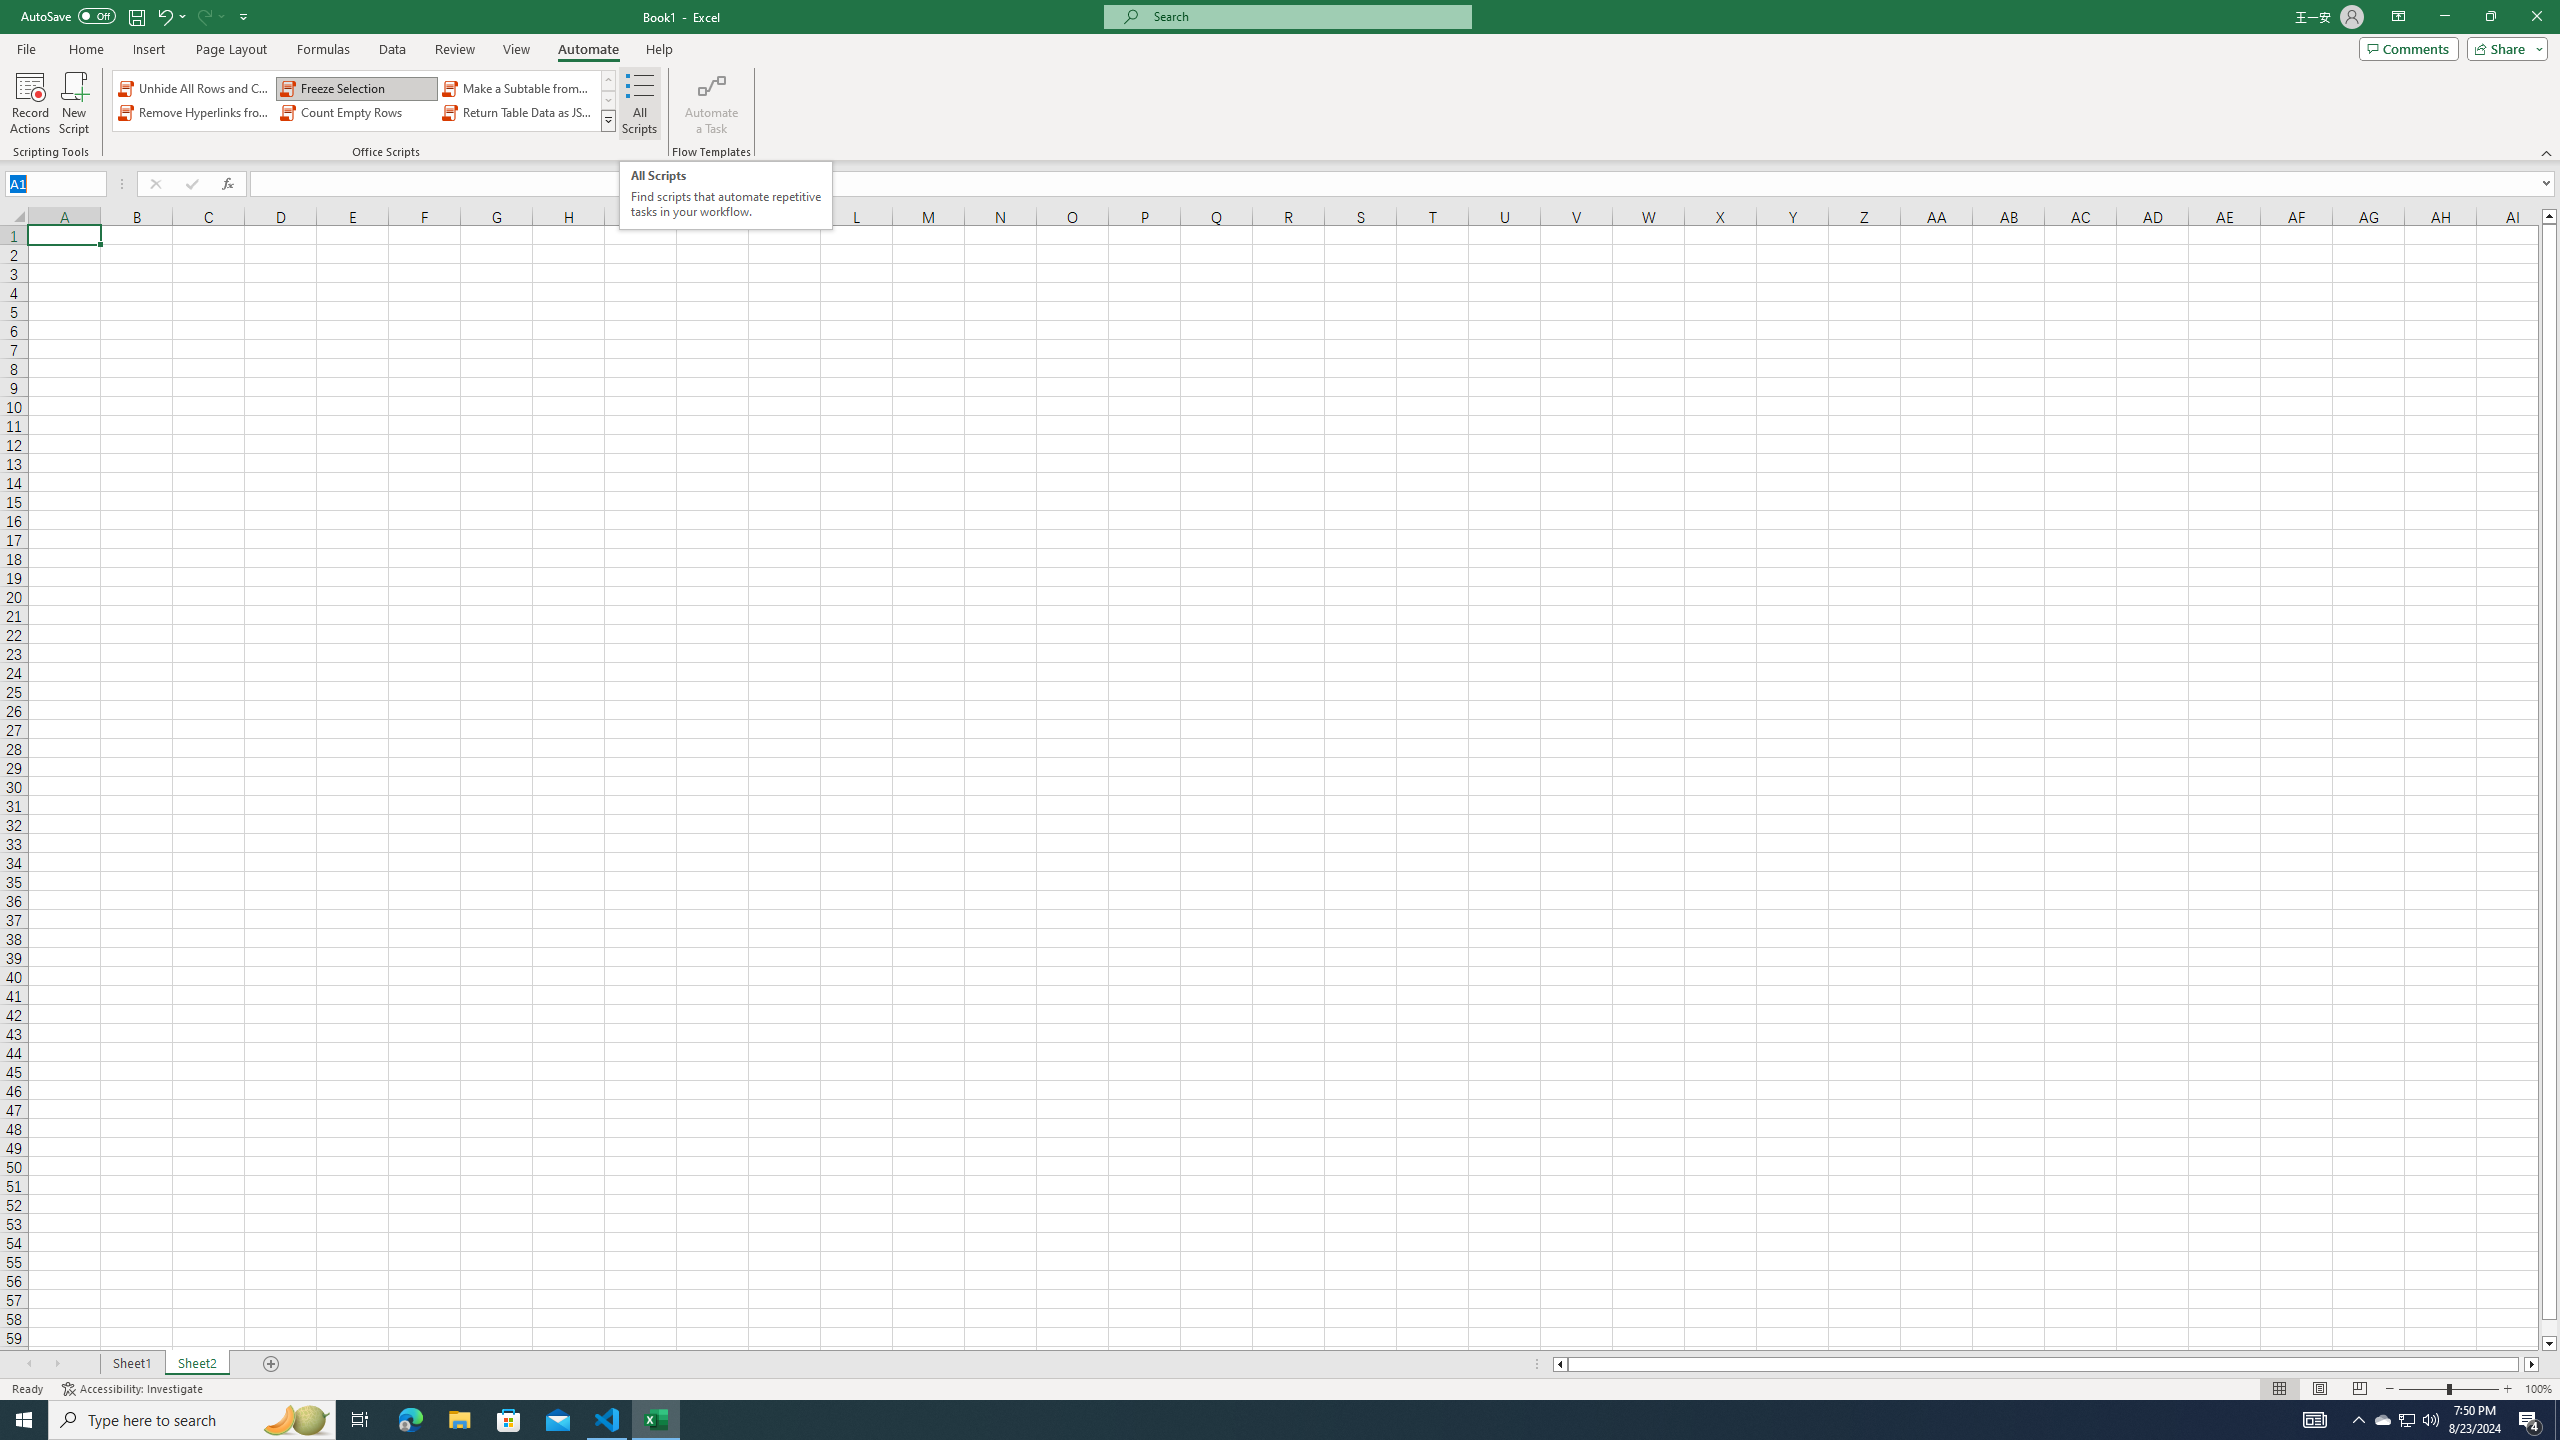 Image resolution: width=2560 pixels, height=1440 pixels. What do you see at coordinates (26, 48) in the screenshot?
I see `File Tab` at bounding box center [26, 48].